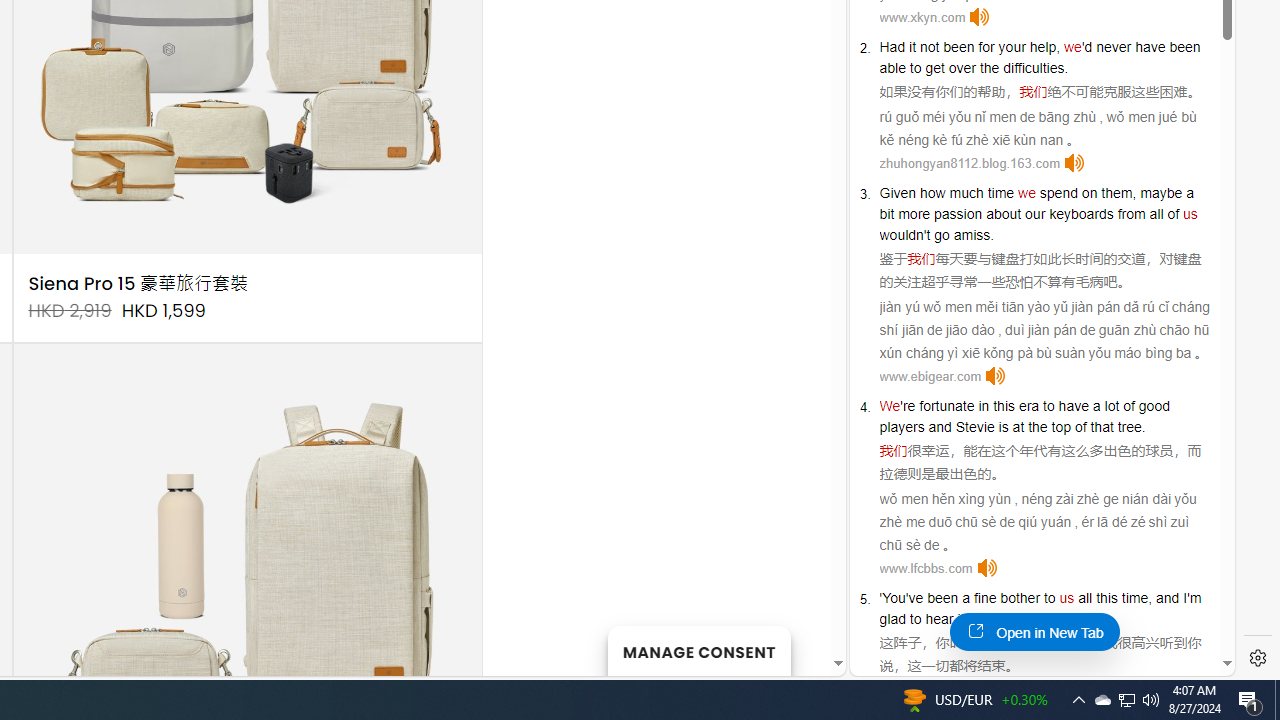 Image resolution: width=1280 pixels, height=720 pixels. Describe the element at coordinates (922, 18) in the screenshot. I see `www.xkyn.com` at that location.